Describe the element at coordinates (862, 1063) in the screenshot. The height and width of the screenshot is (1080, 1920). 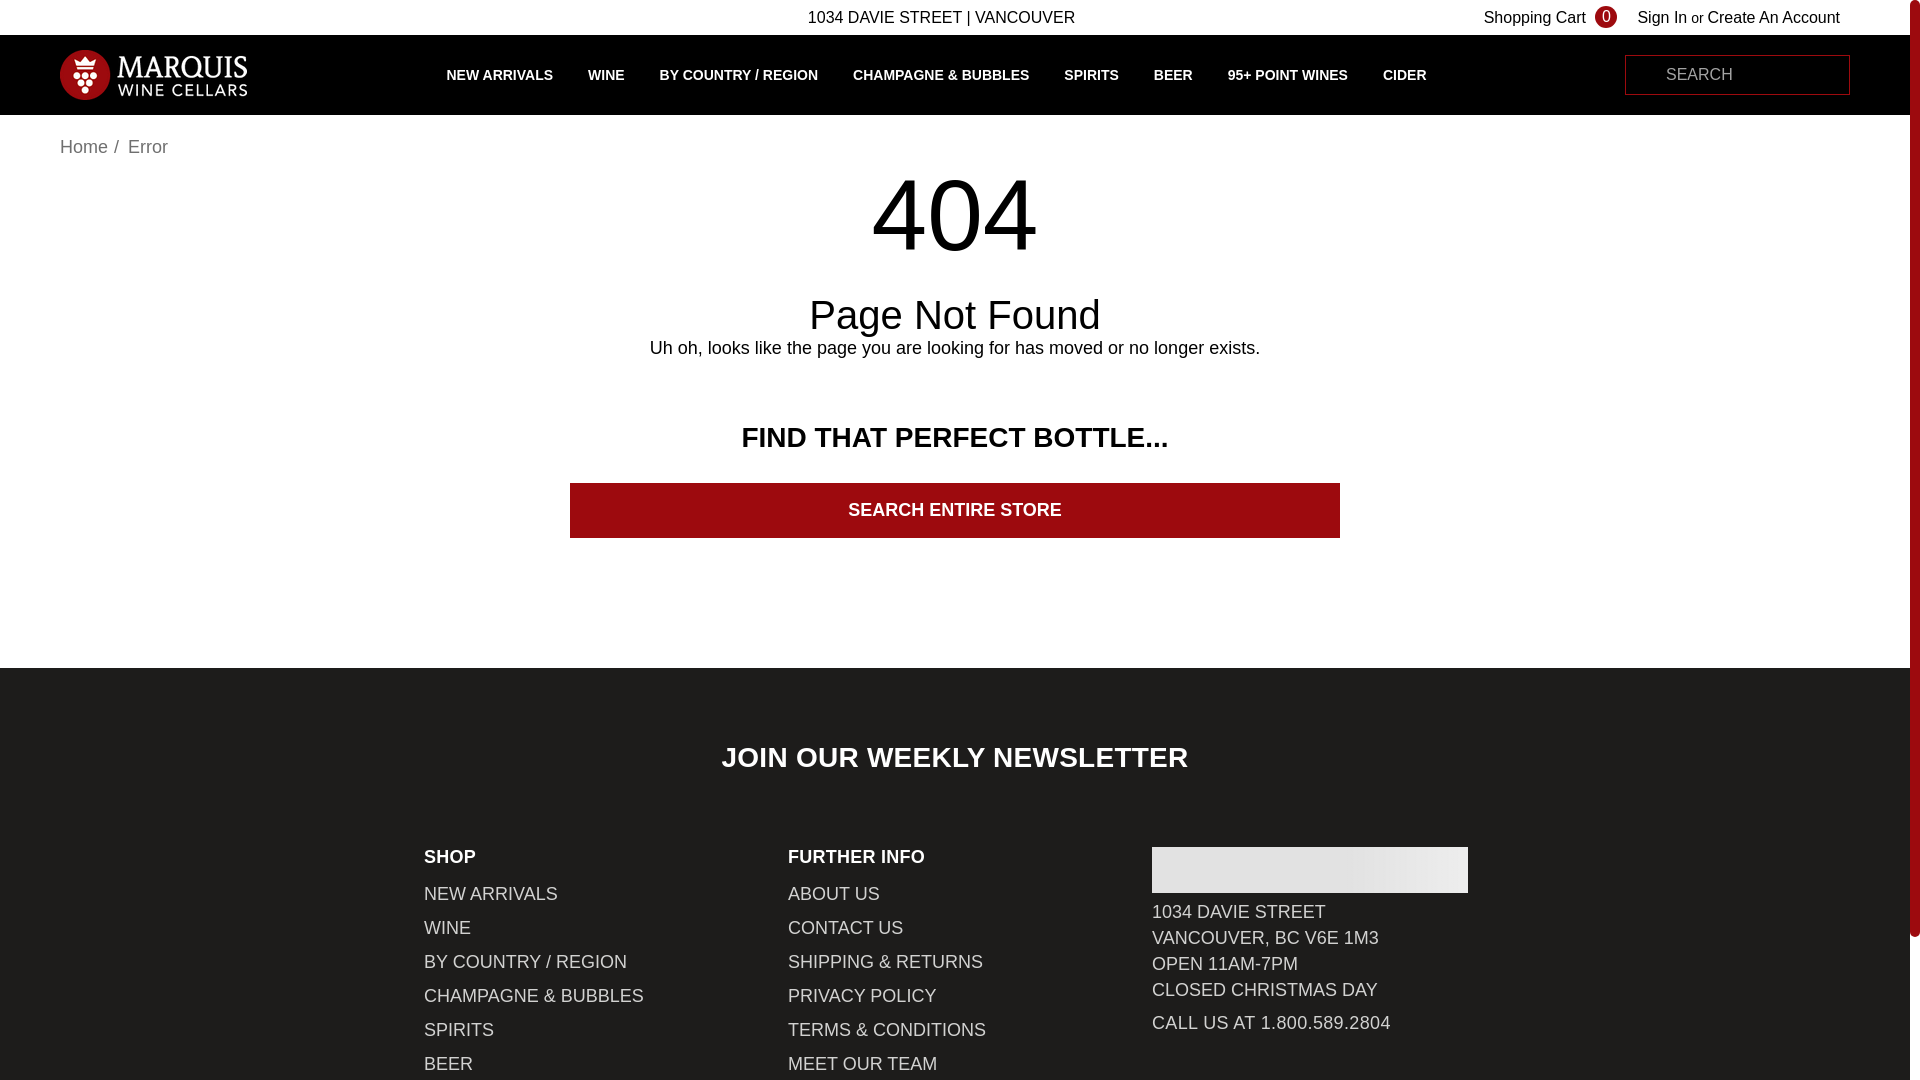
I see `MEET OUR TEAM` at that location.